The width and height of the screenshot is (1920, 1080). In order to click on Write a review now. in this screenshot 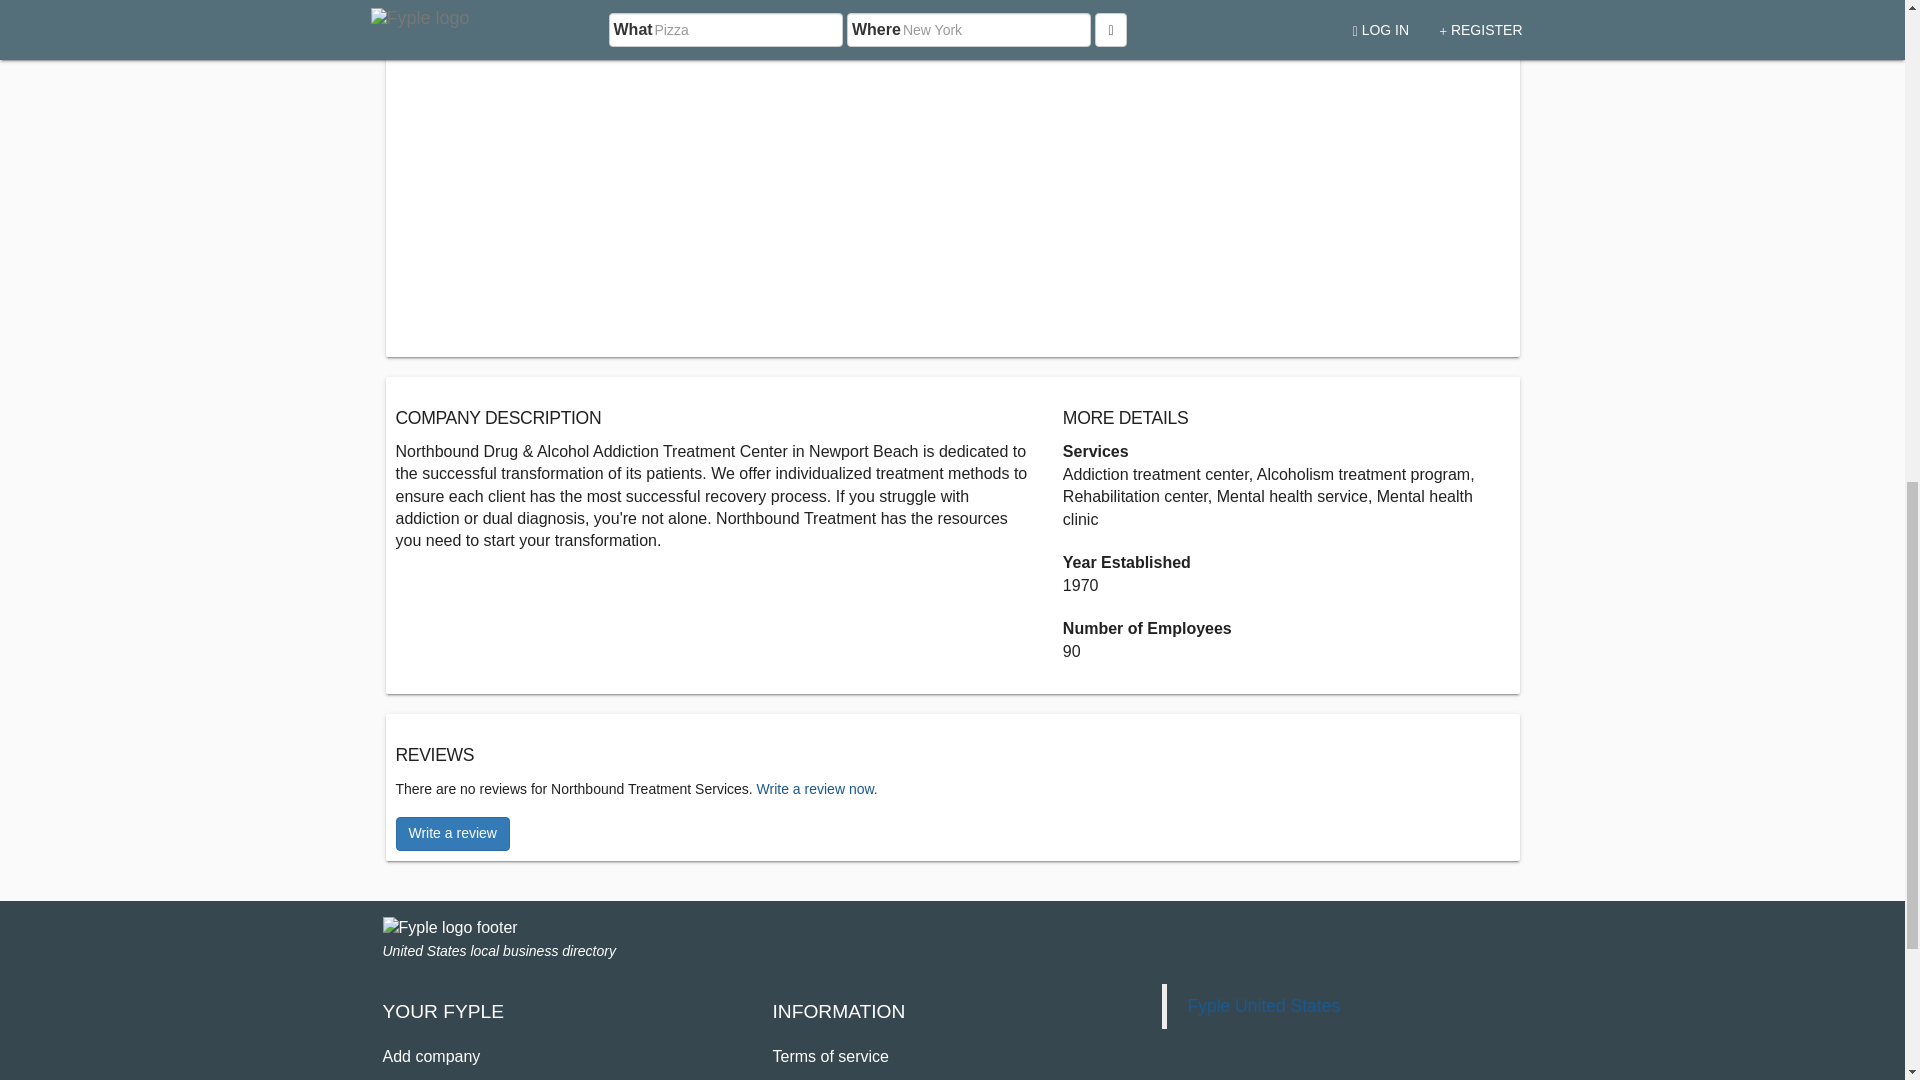, I will do `click(816, 788)`.